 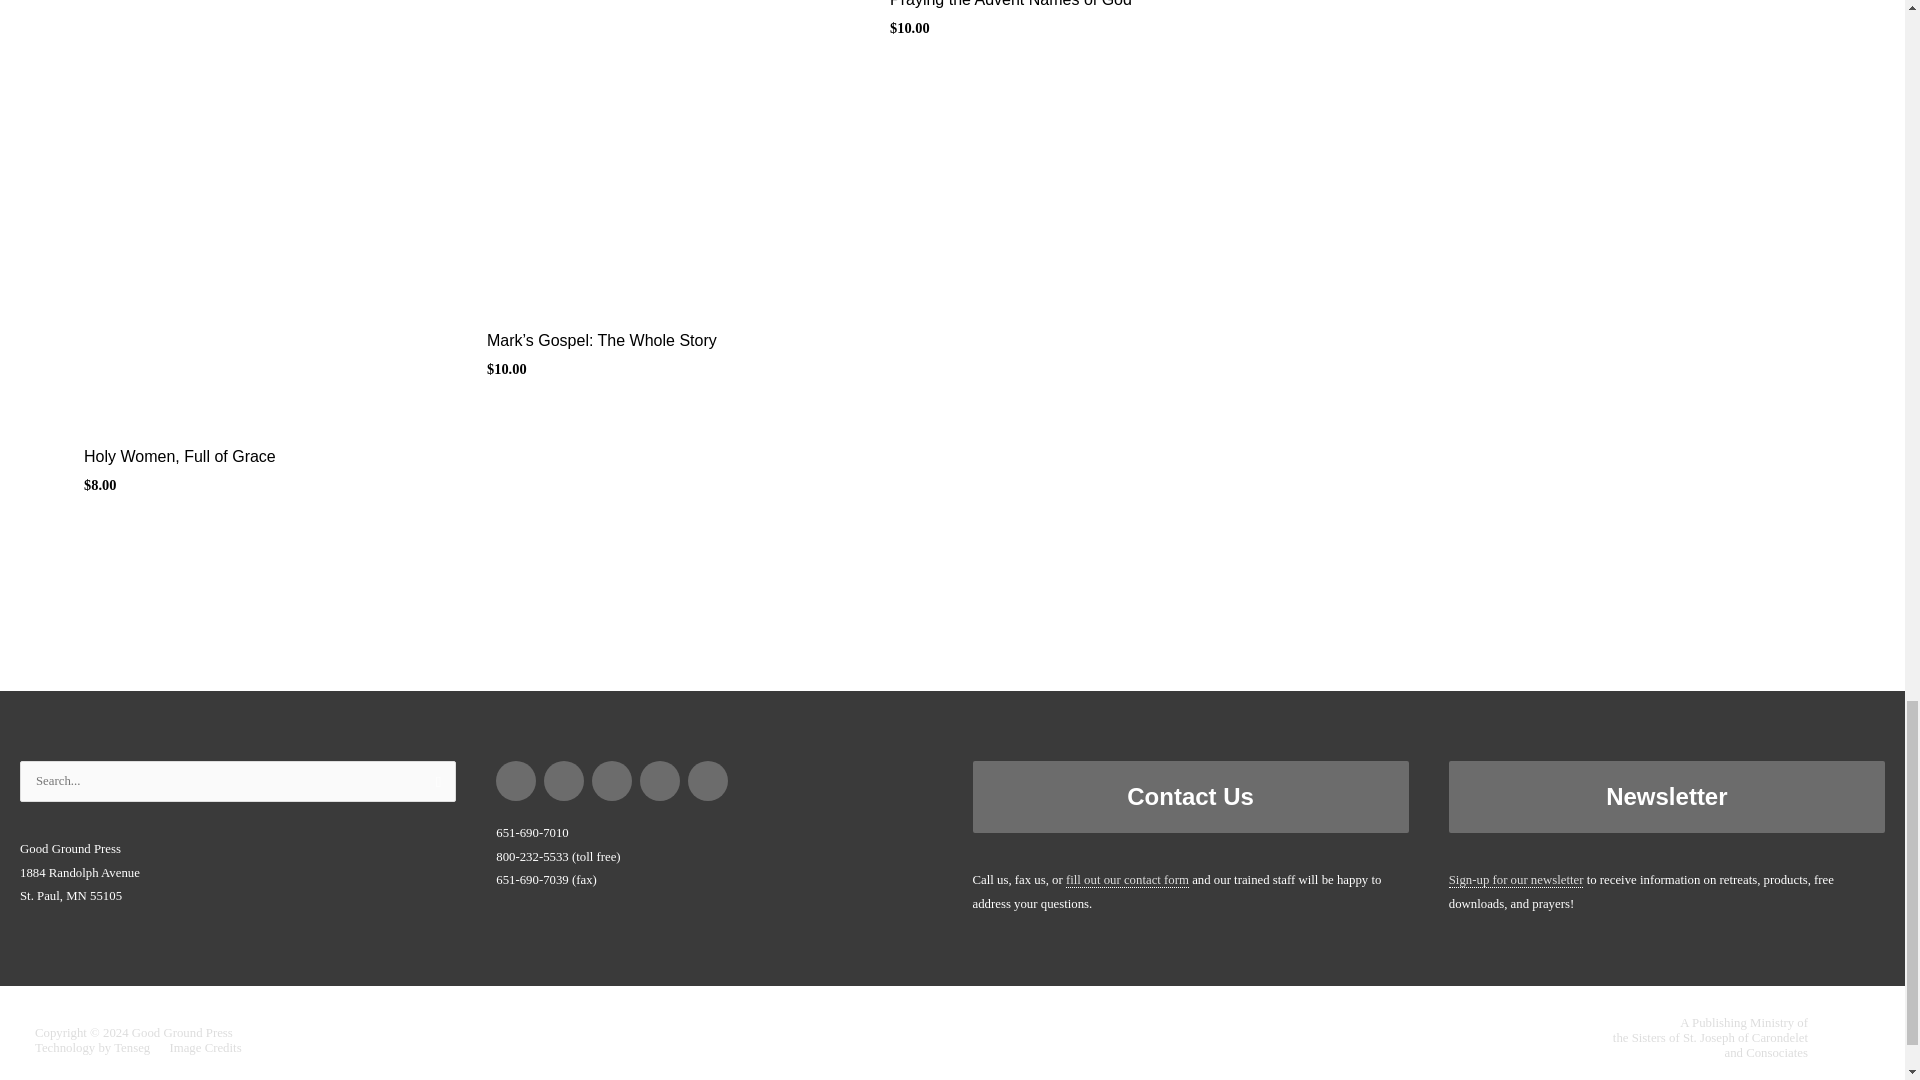 What do you see at coordinates (708, 780) in the screenshot?
I see `YouTube` at bounding box center [708, 780].